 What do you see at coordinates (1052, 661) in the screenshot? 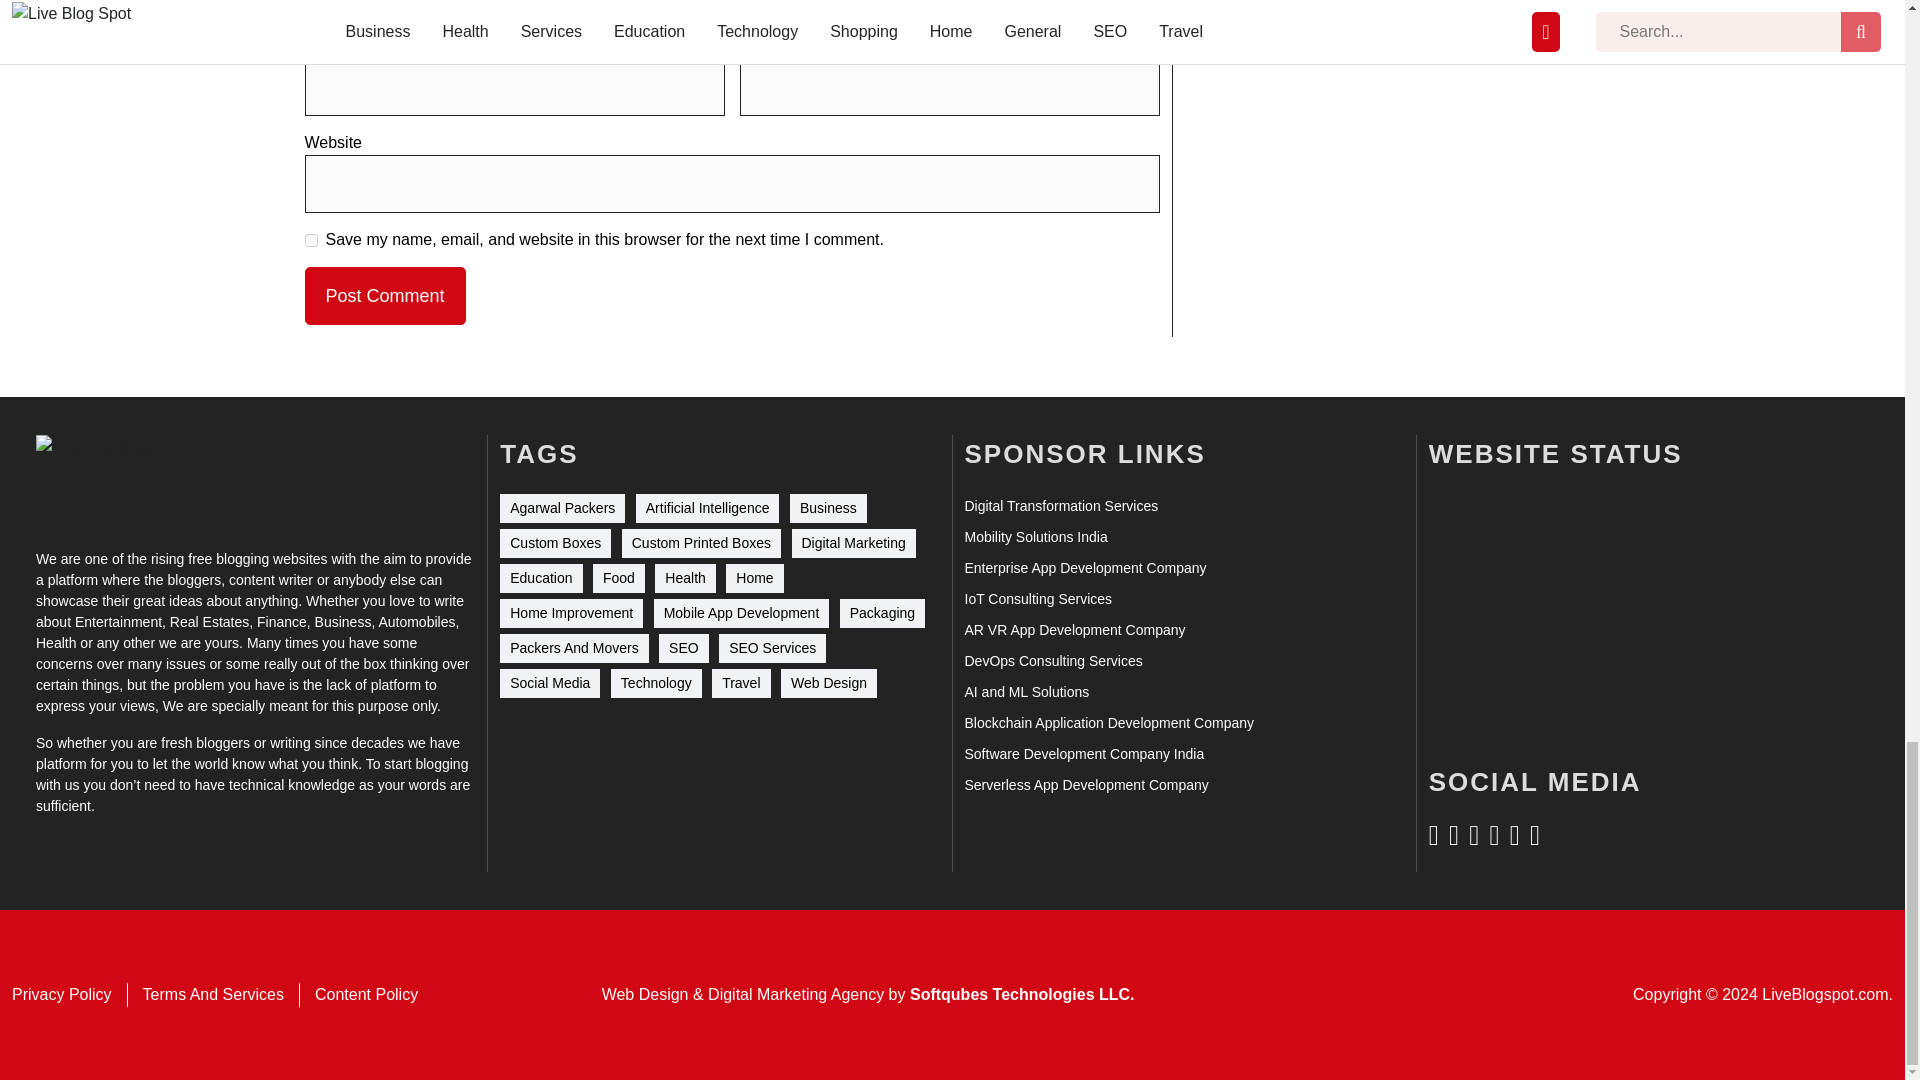
I see `DevOps Consulting Services` at bounding box center [1052, 661].